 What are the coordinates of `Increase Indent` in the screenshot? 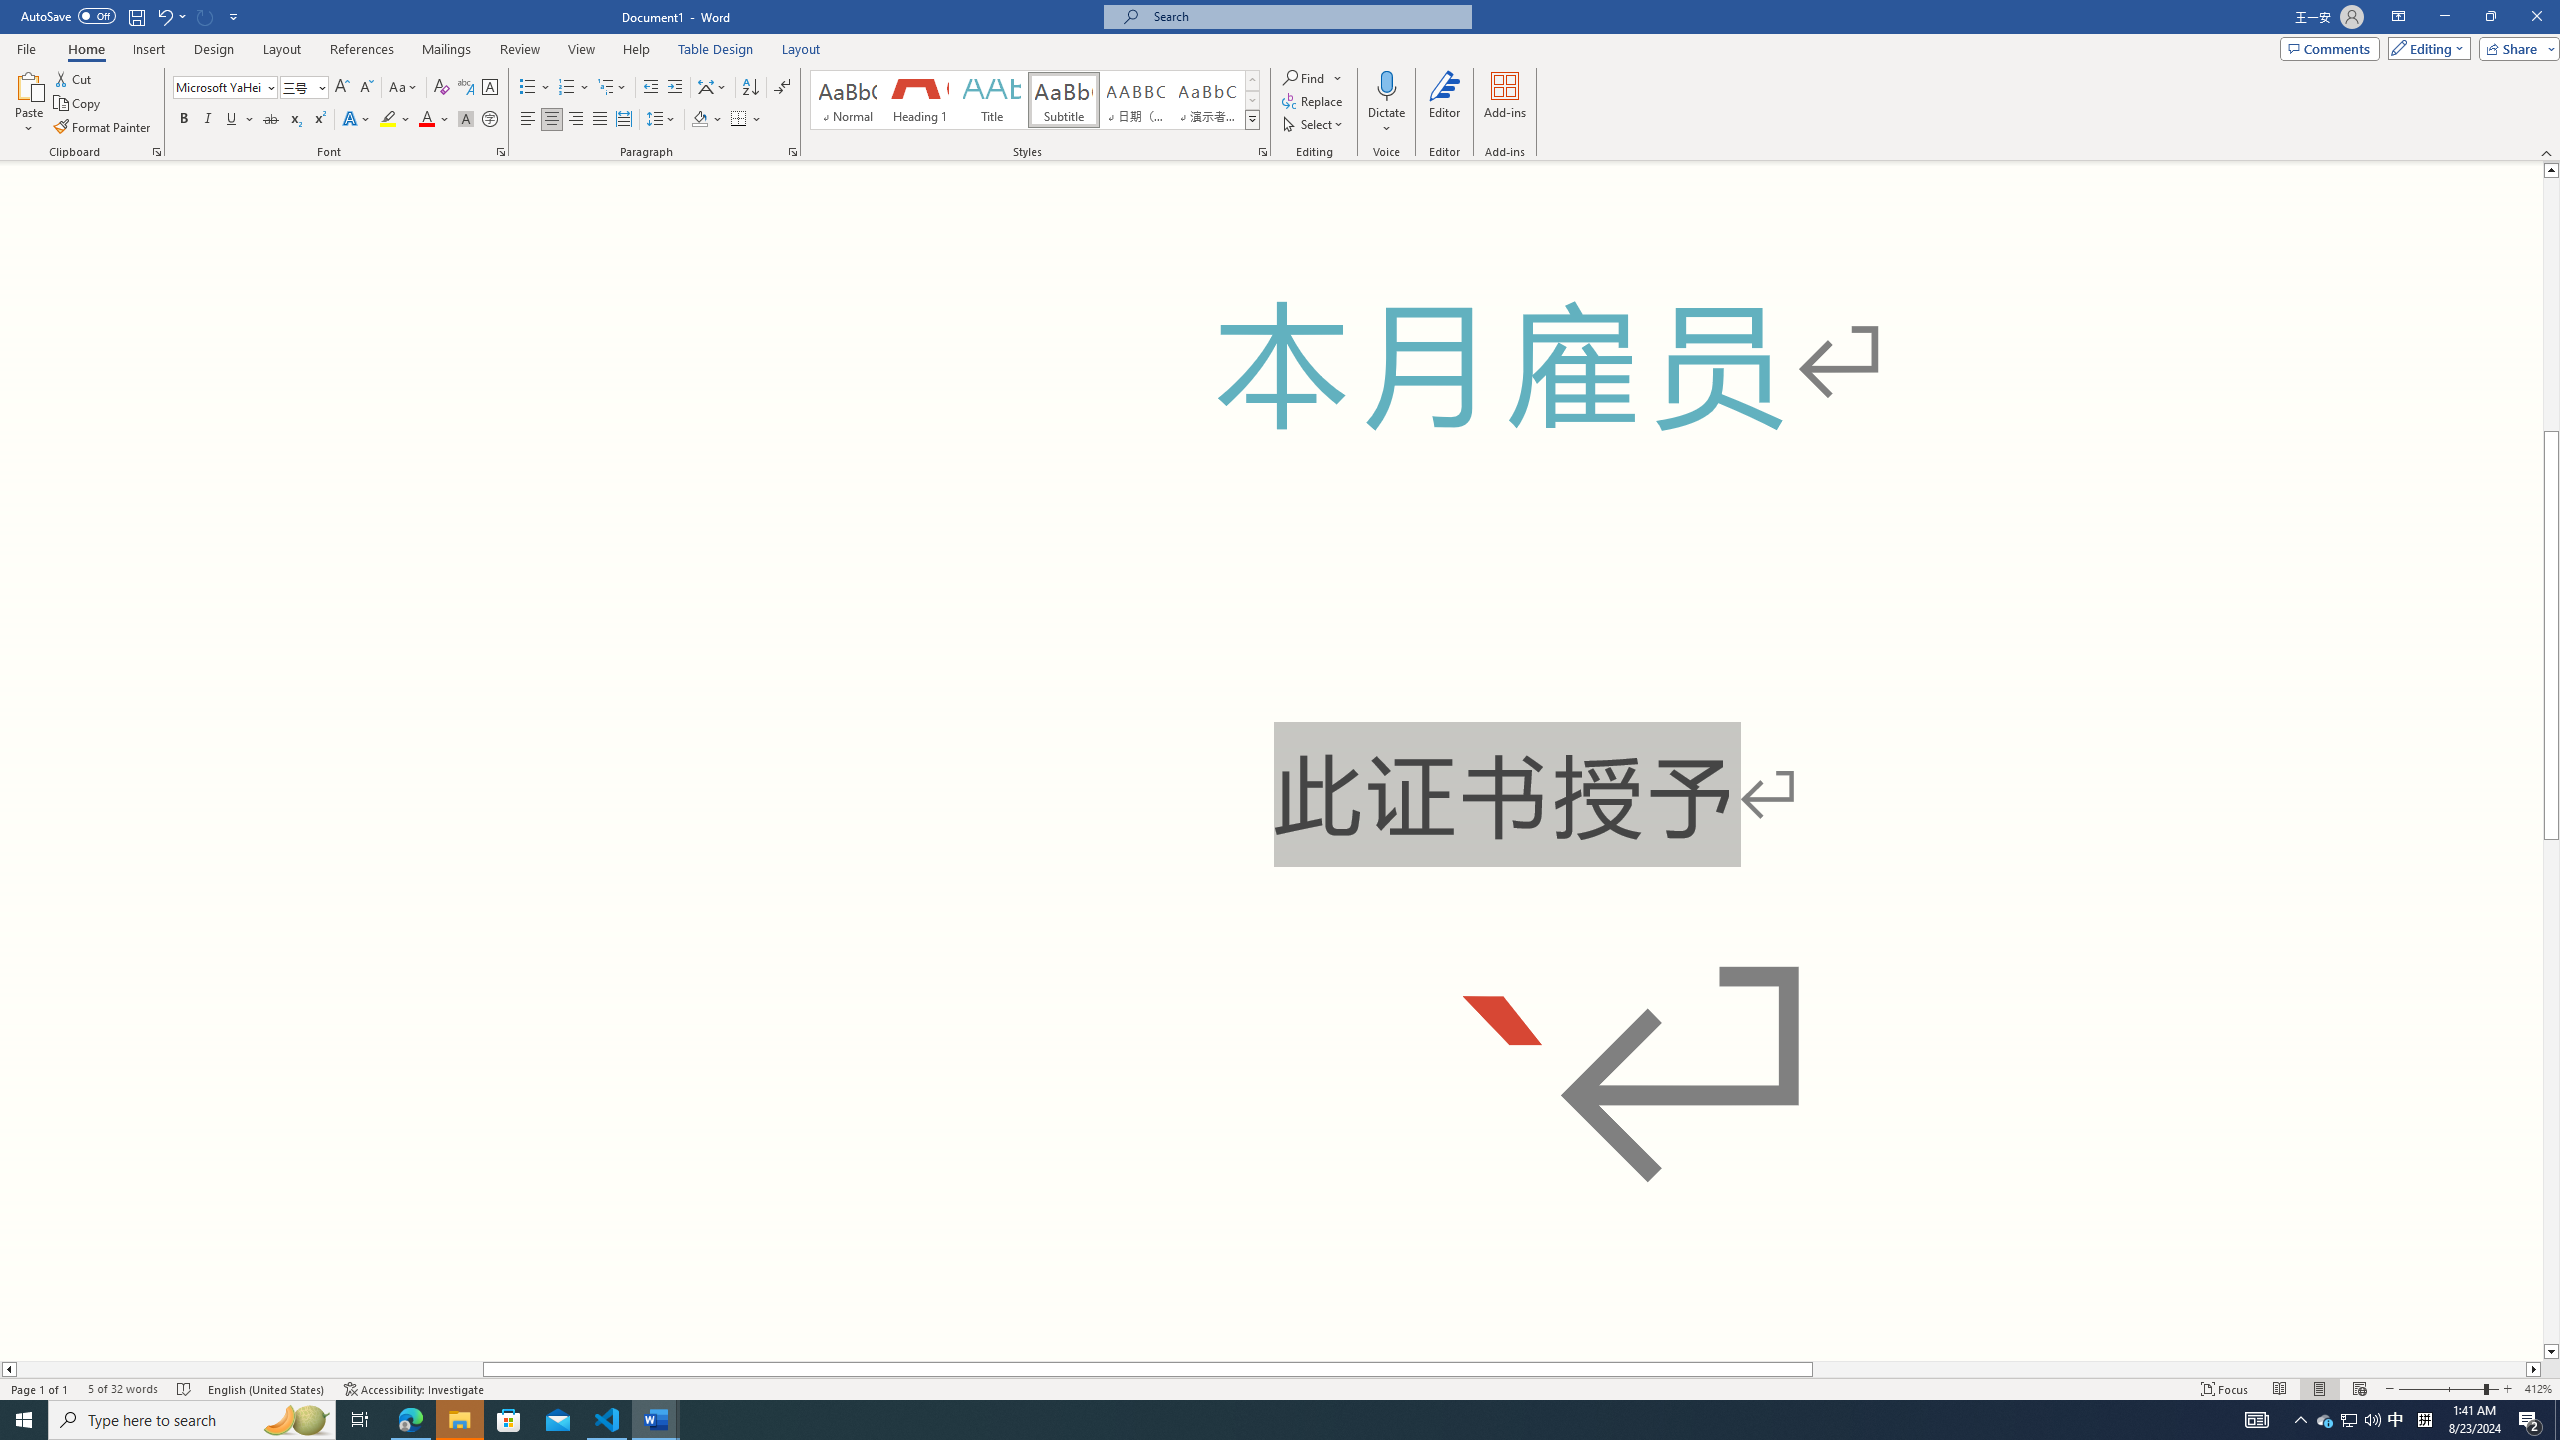 It's located at (674, 88).